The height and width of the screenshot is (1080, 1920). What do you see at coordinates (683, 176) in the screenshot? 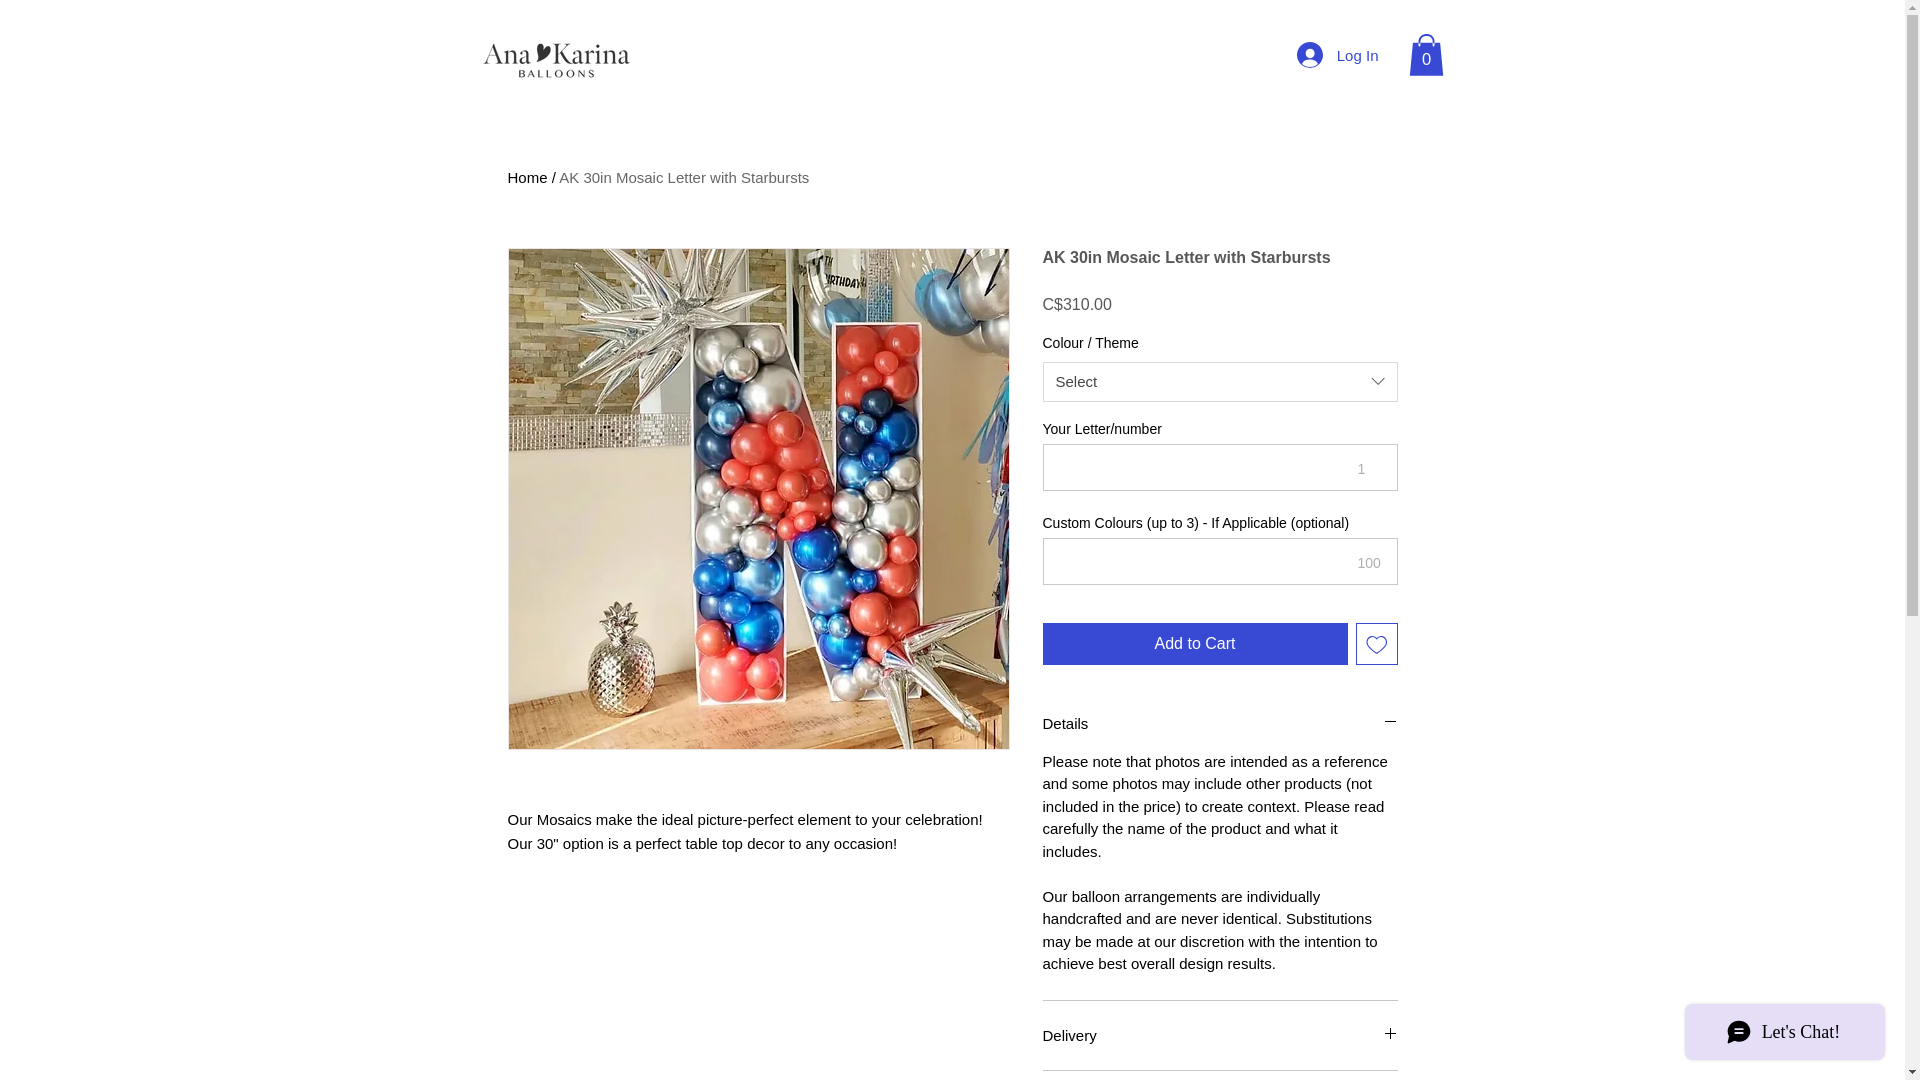
I see `AK 30in Mosaic Letter with Starbursts` at bounding box center [683, 176].